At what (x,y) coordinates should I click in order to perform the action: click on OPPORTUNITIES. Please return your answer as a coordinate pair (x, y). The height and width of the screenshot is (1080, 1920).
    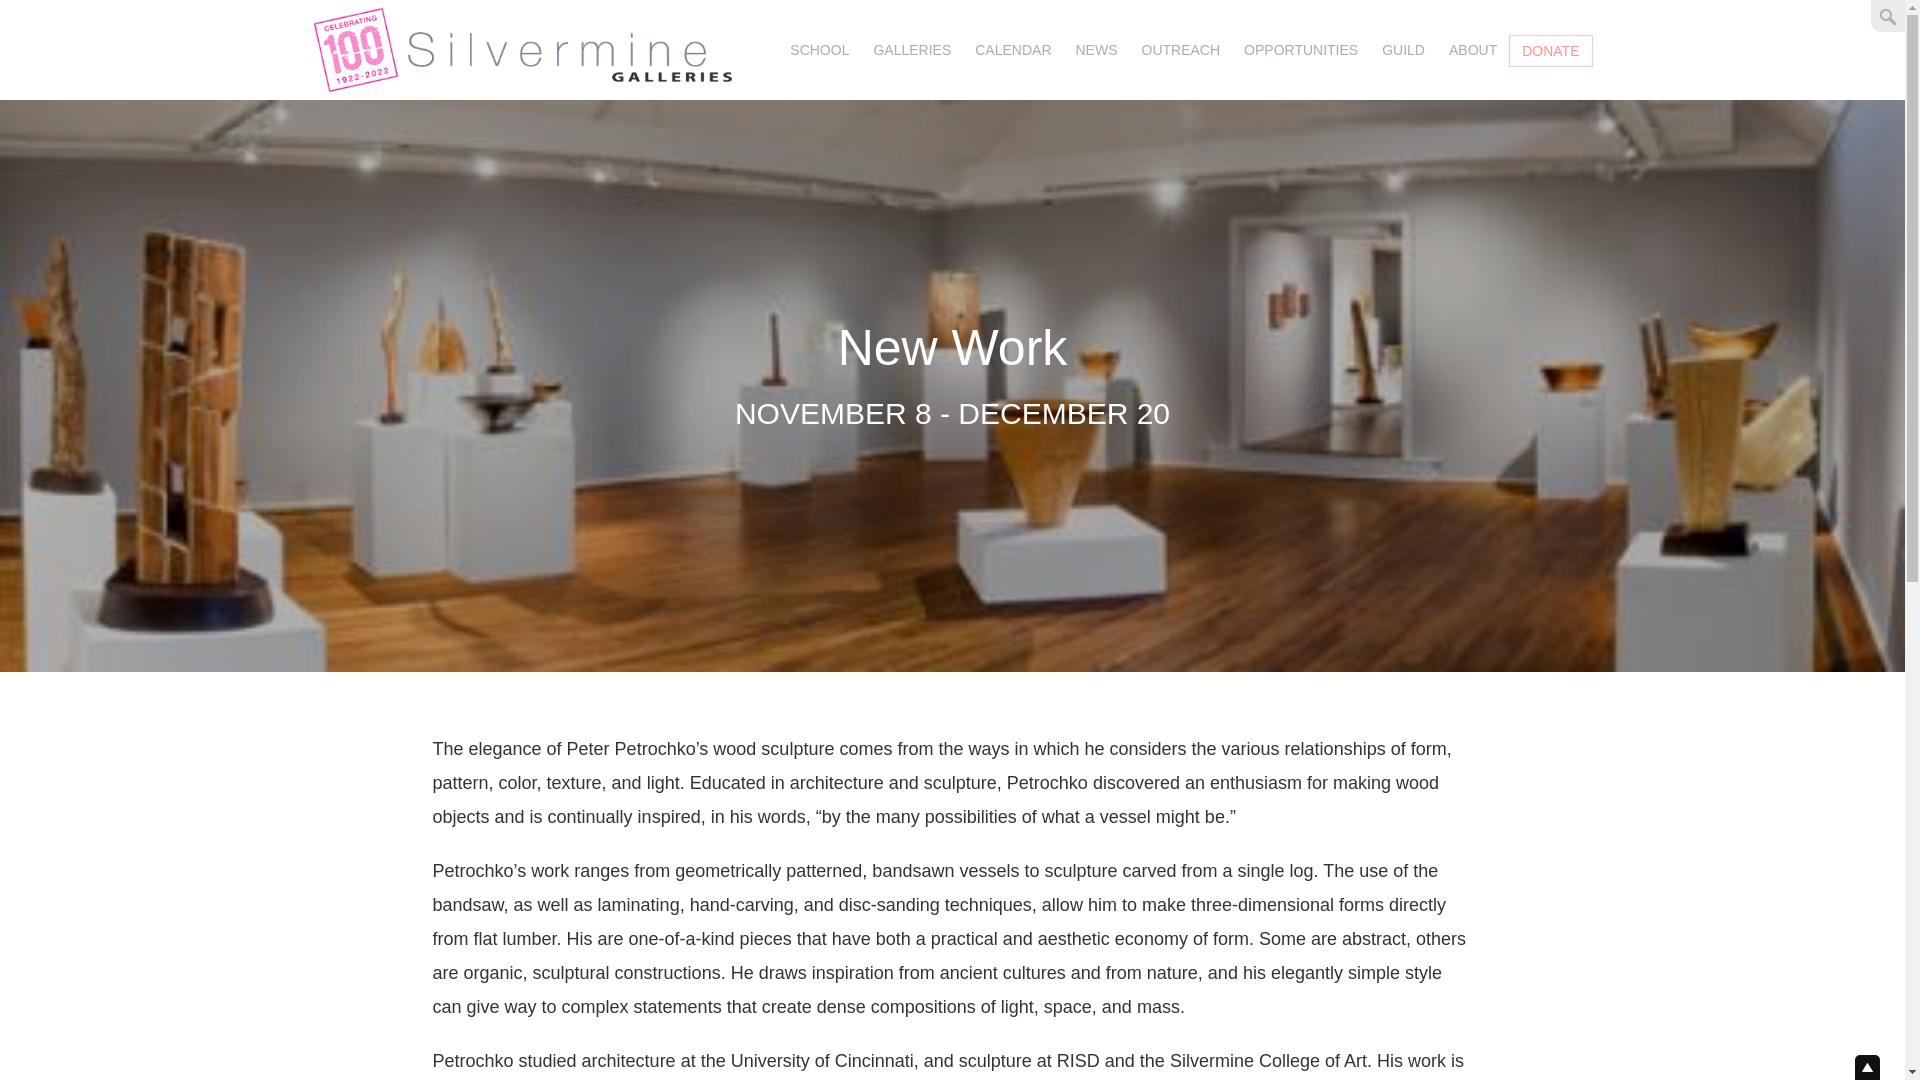
    Looking at the image, I should click on (1301, 50).